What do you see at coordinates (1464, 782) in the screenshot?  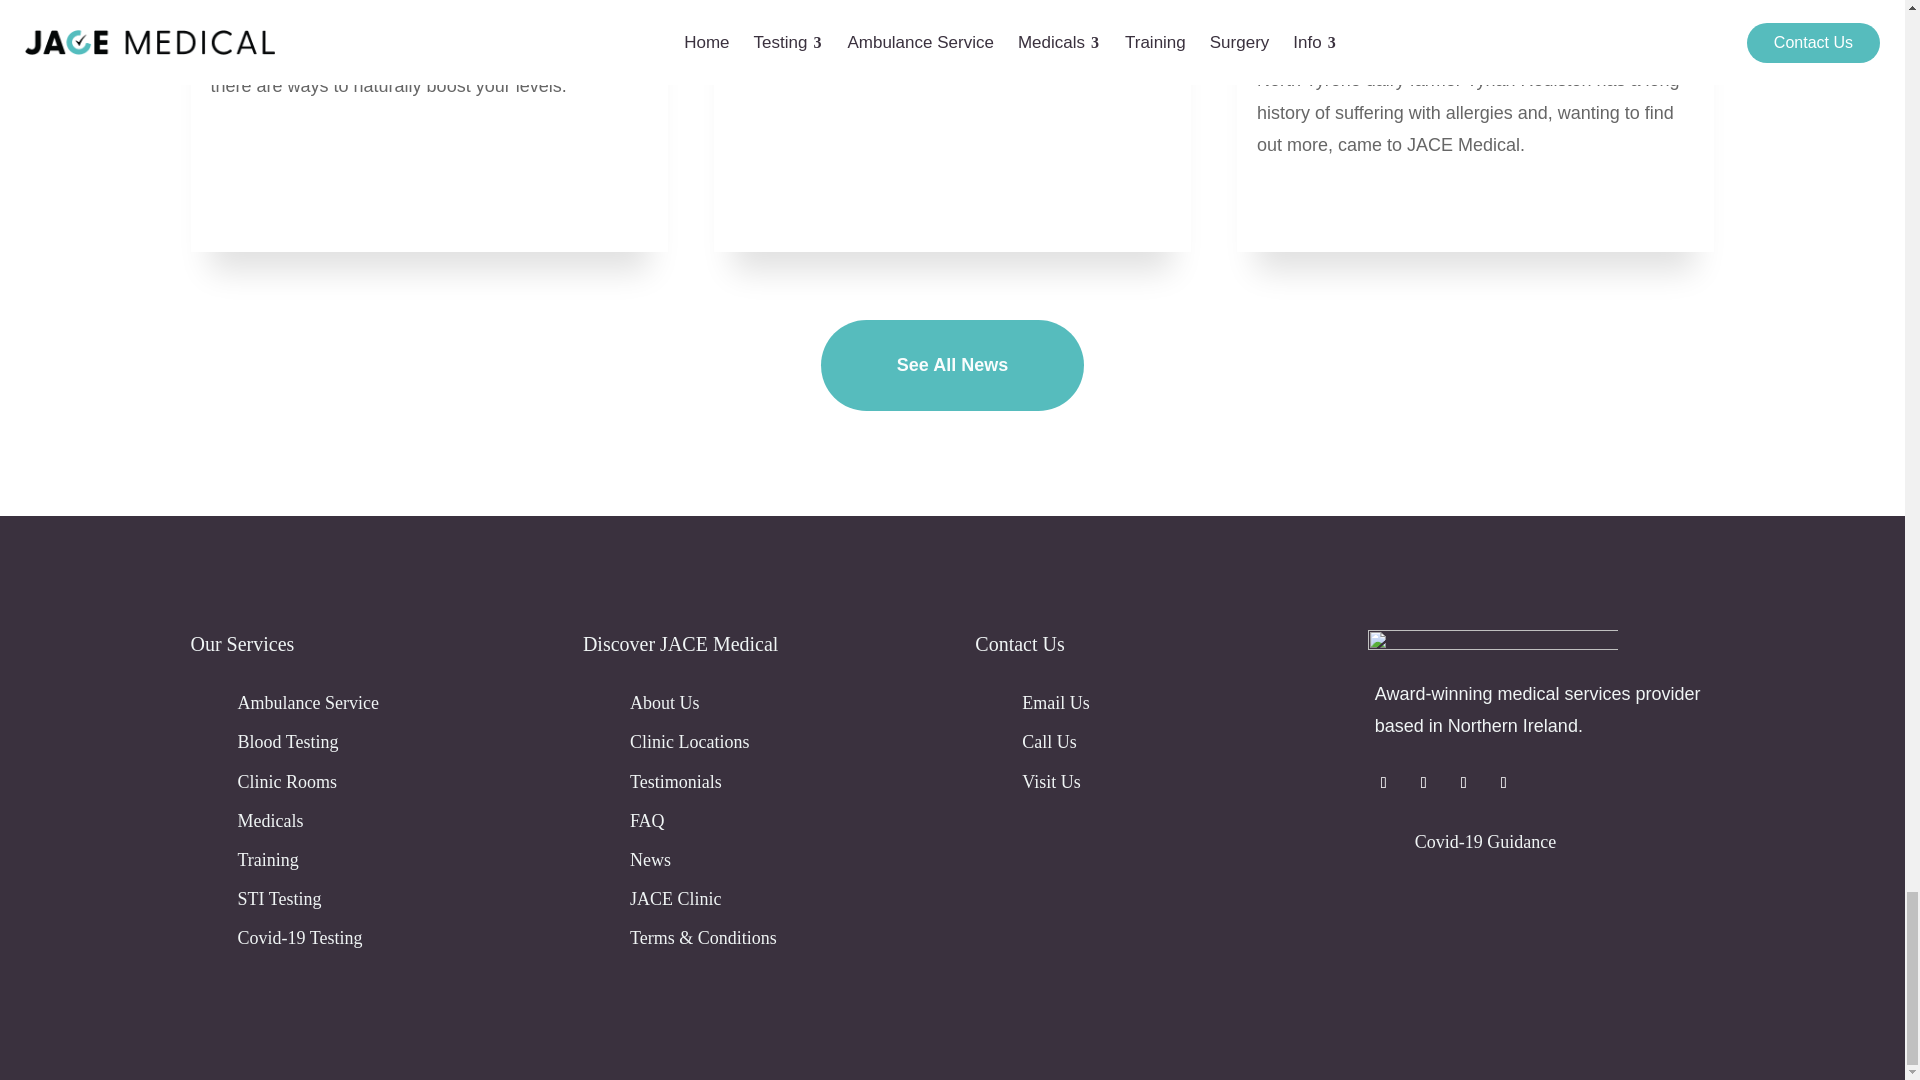 I see `Follow on Instagram` at bounding box center [1464, 782].